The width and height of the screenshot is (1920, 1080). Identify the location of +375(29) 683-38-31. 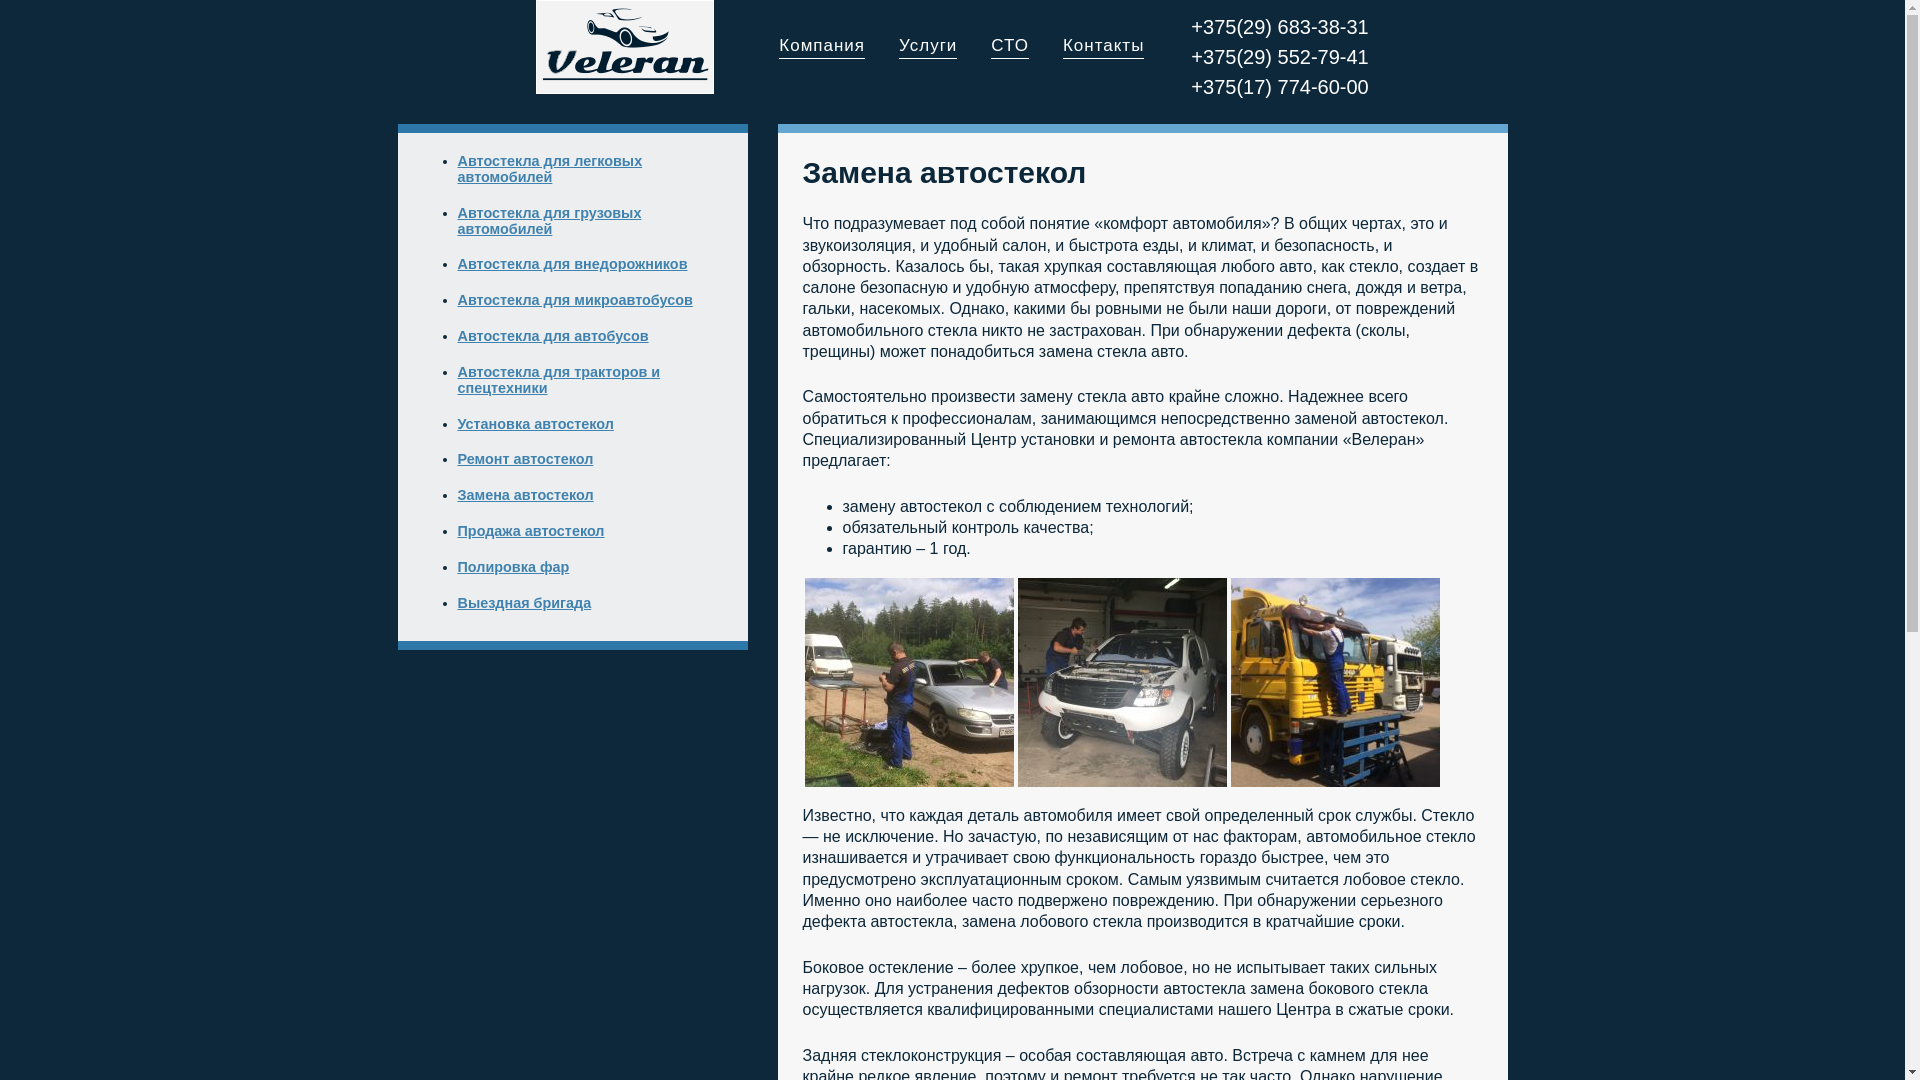
(1280, 27).